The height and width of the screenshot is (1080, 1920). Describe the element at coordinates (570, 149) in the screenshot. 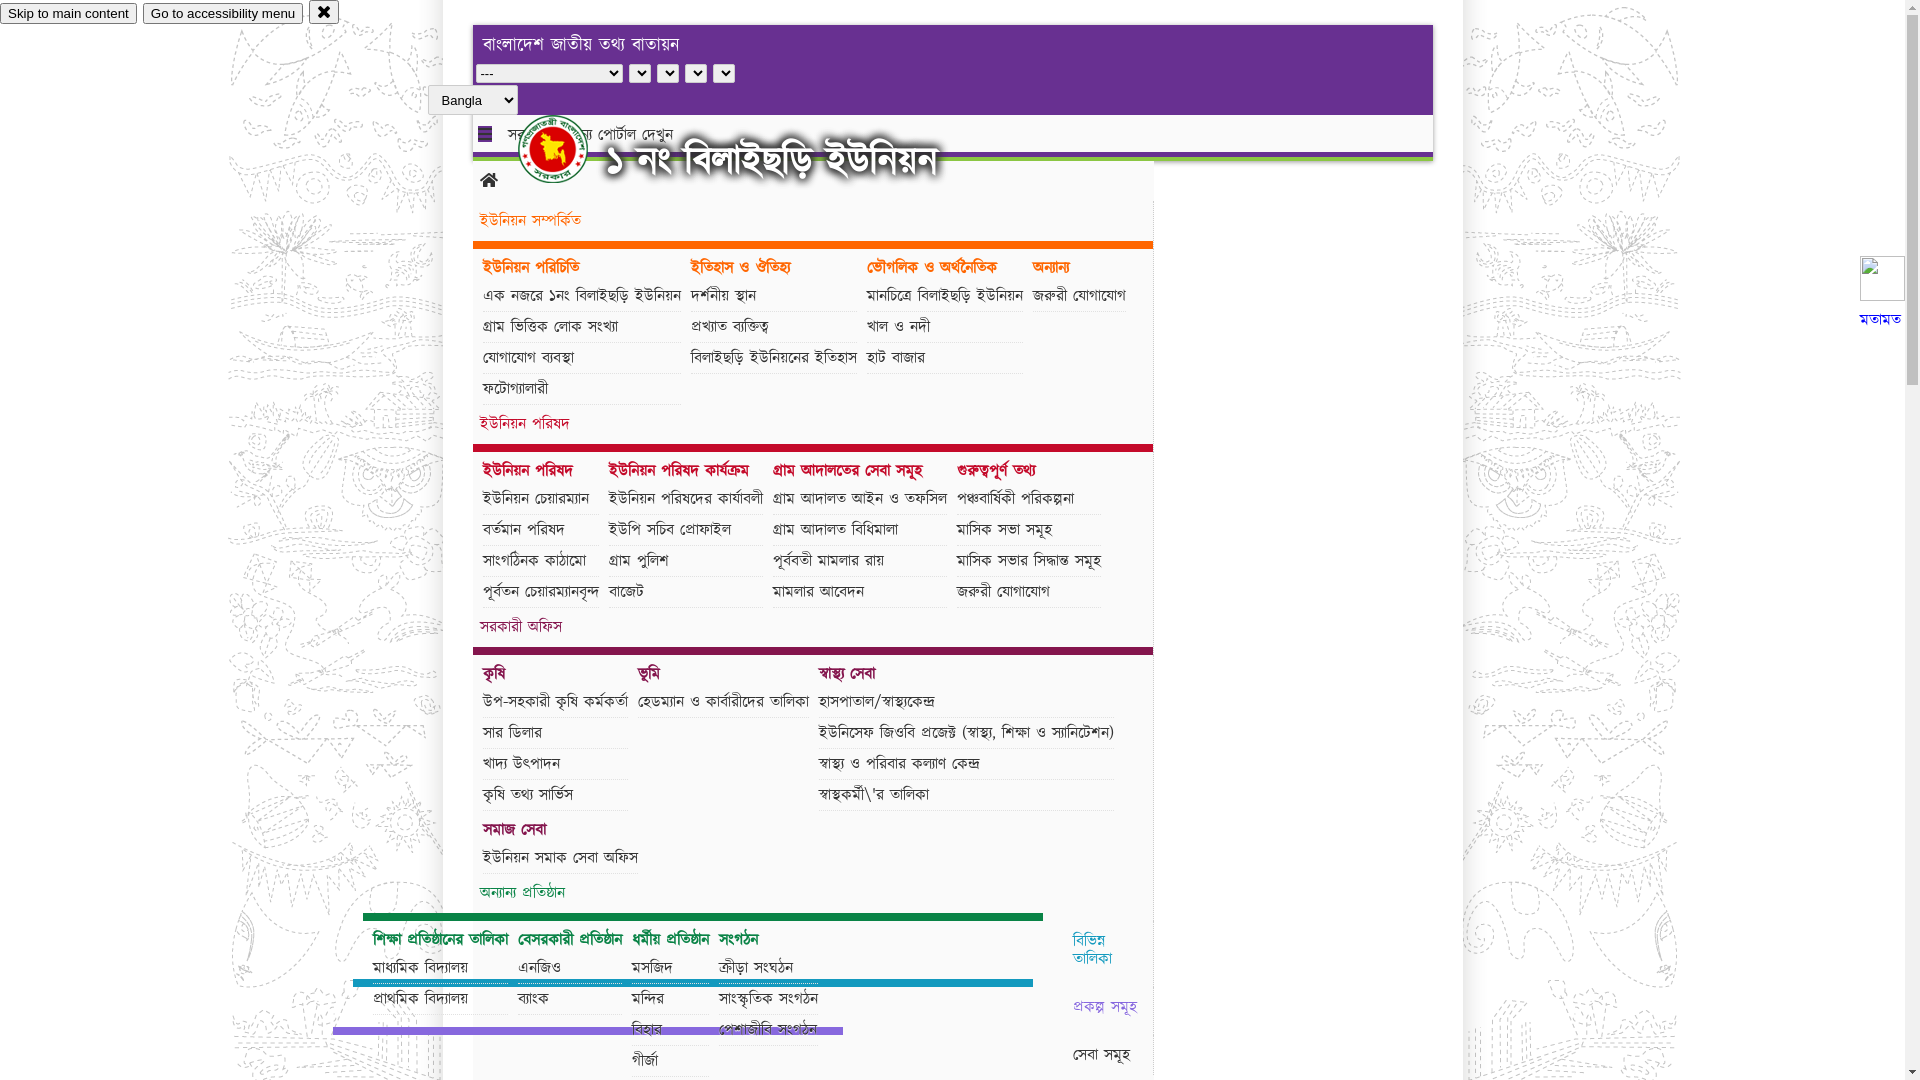

I see `
                
            ` at that location.